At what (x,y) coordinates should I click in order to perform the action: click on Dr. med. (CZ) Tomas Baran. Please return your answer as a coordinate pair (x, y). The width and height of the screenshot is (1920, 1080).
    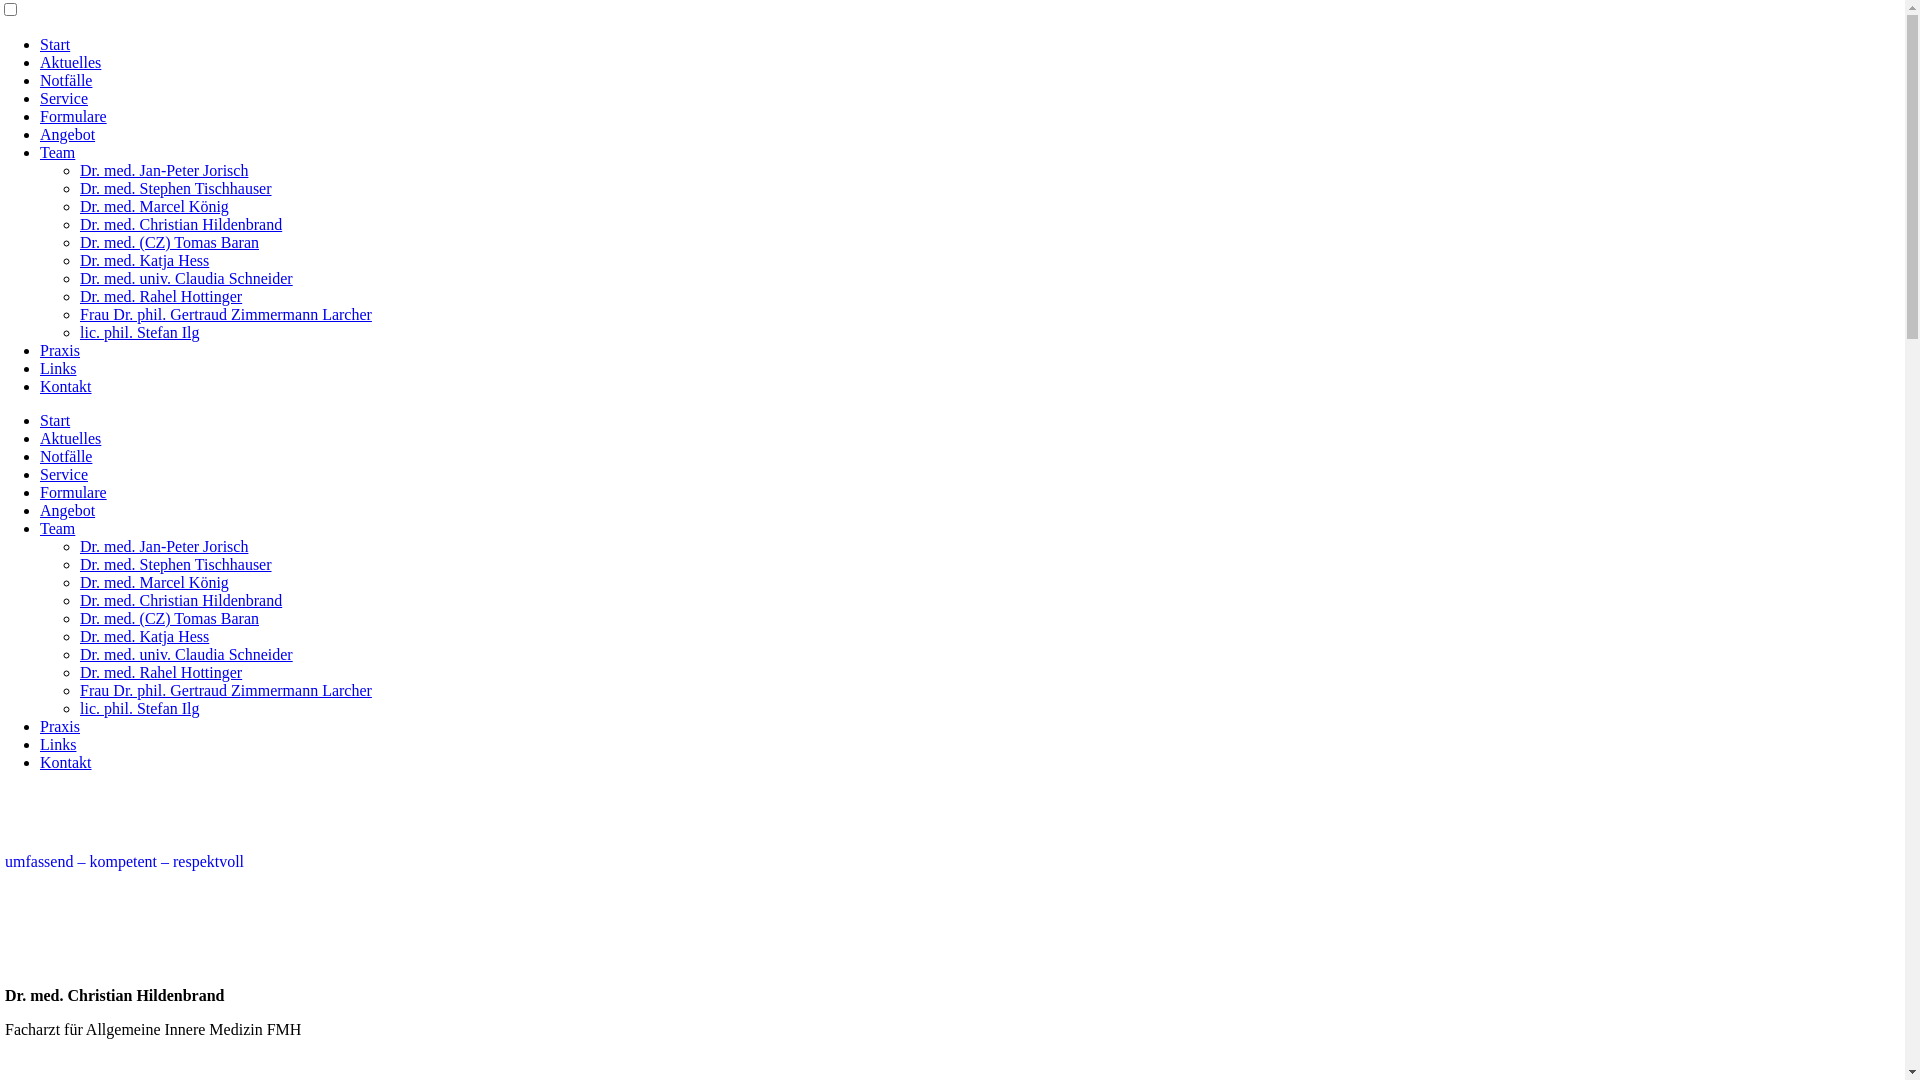
    Looking at the image, I should click on (170, 618).